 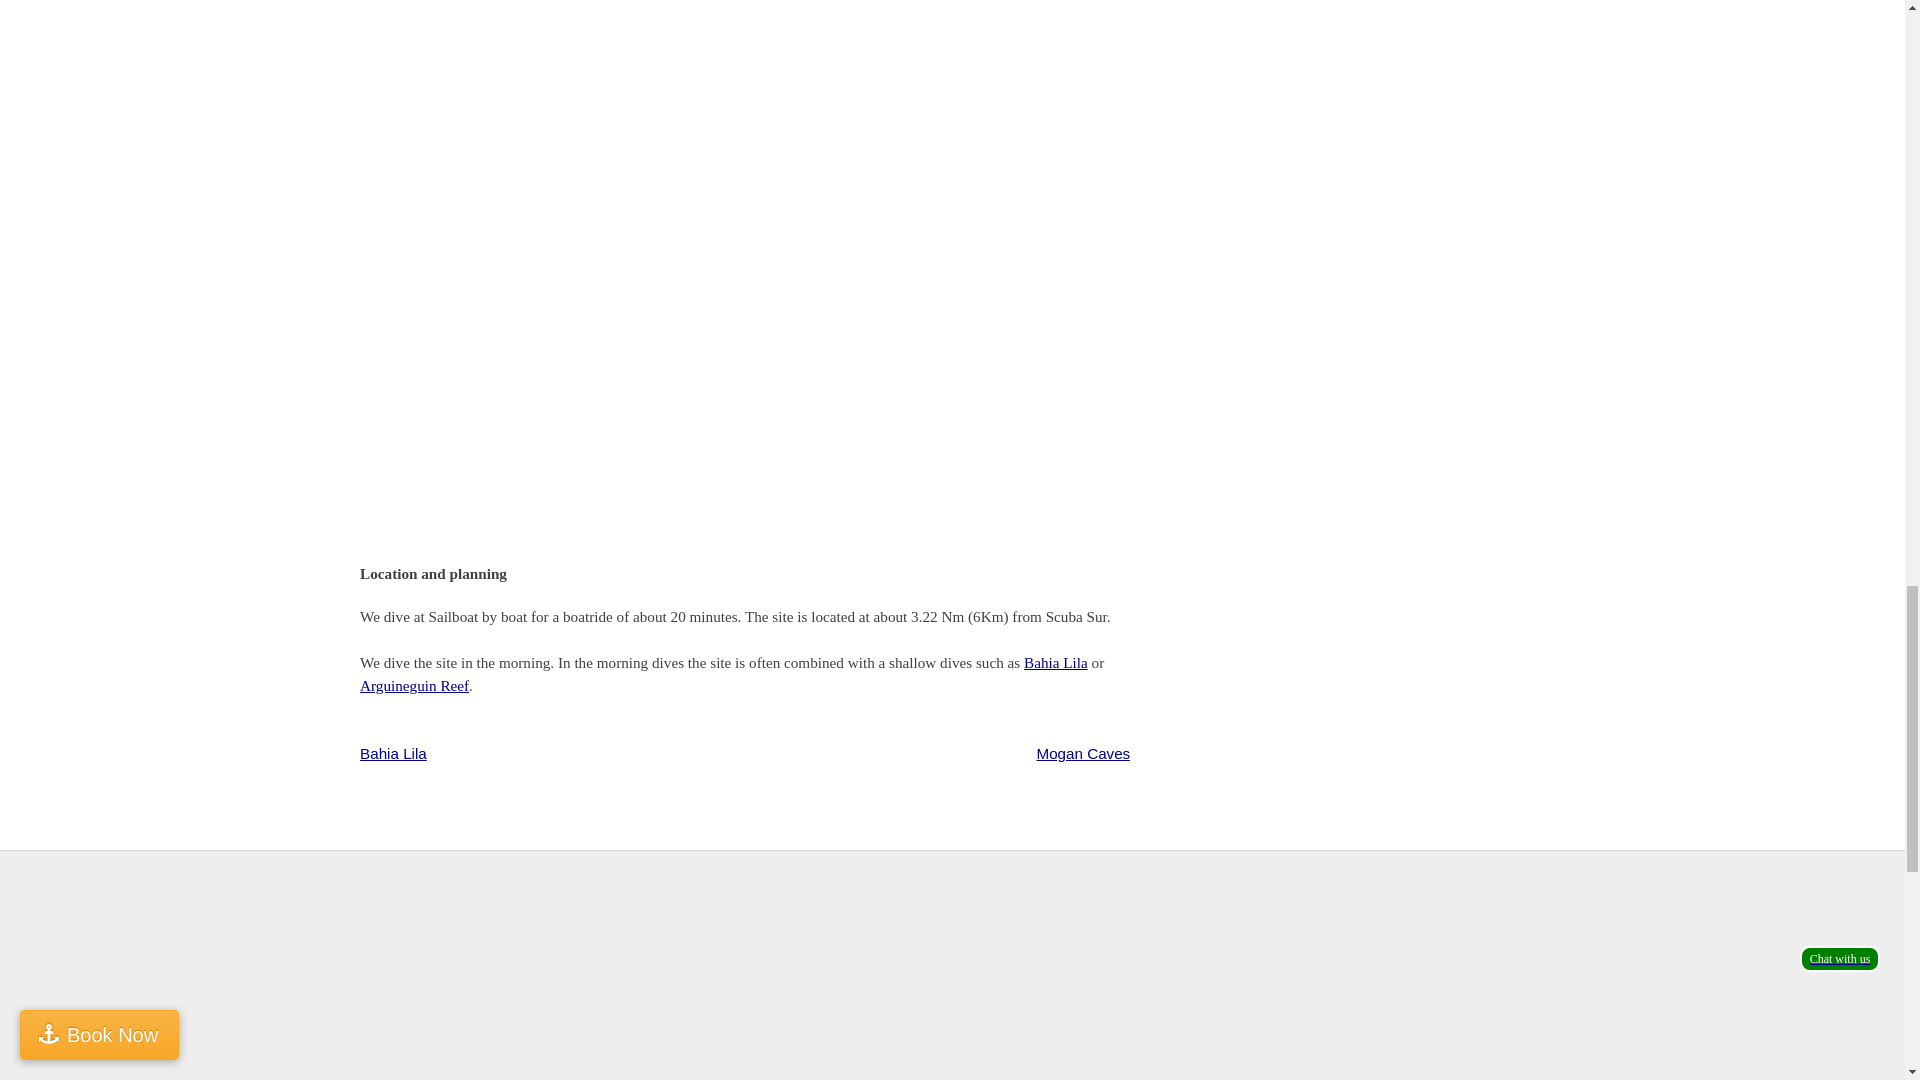 What do you see at coordinates (1083, 754) in the screenshot?
I see `Mogan Caves` at bounding box center [1083, 754].